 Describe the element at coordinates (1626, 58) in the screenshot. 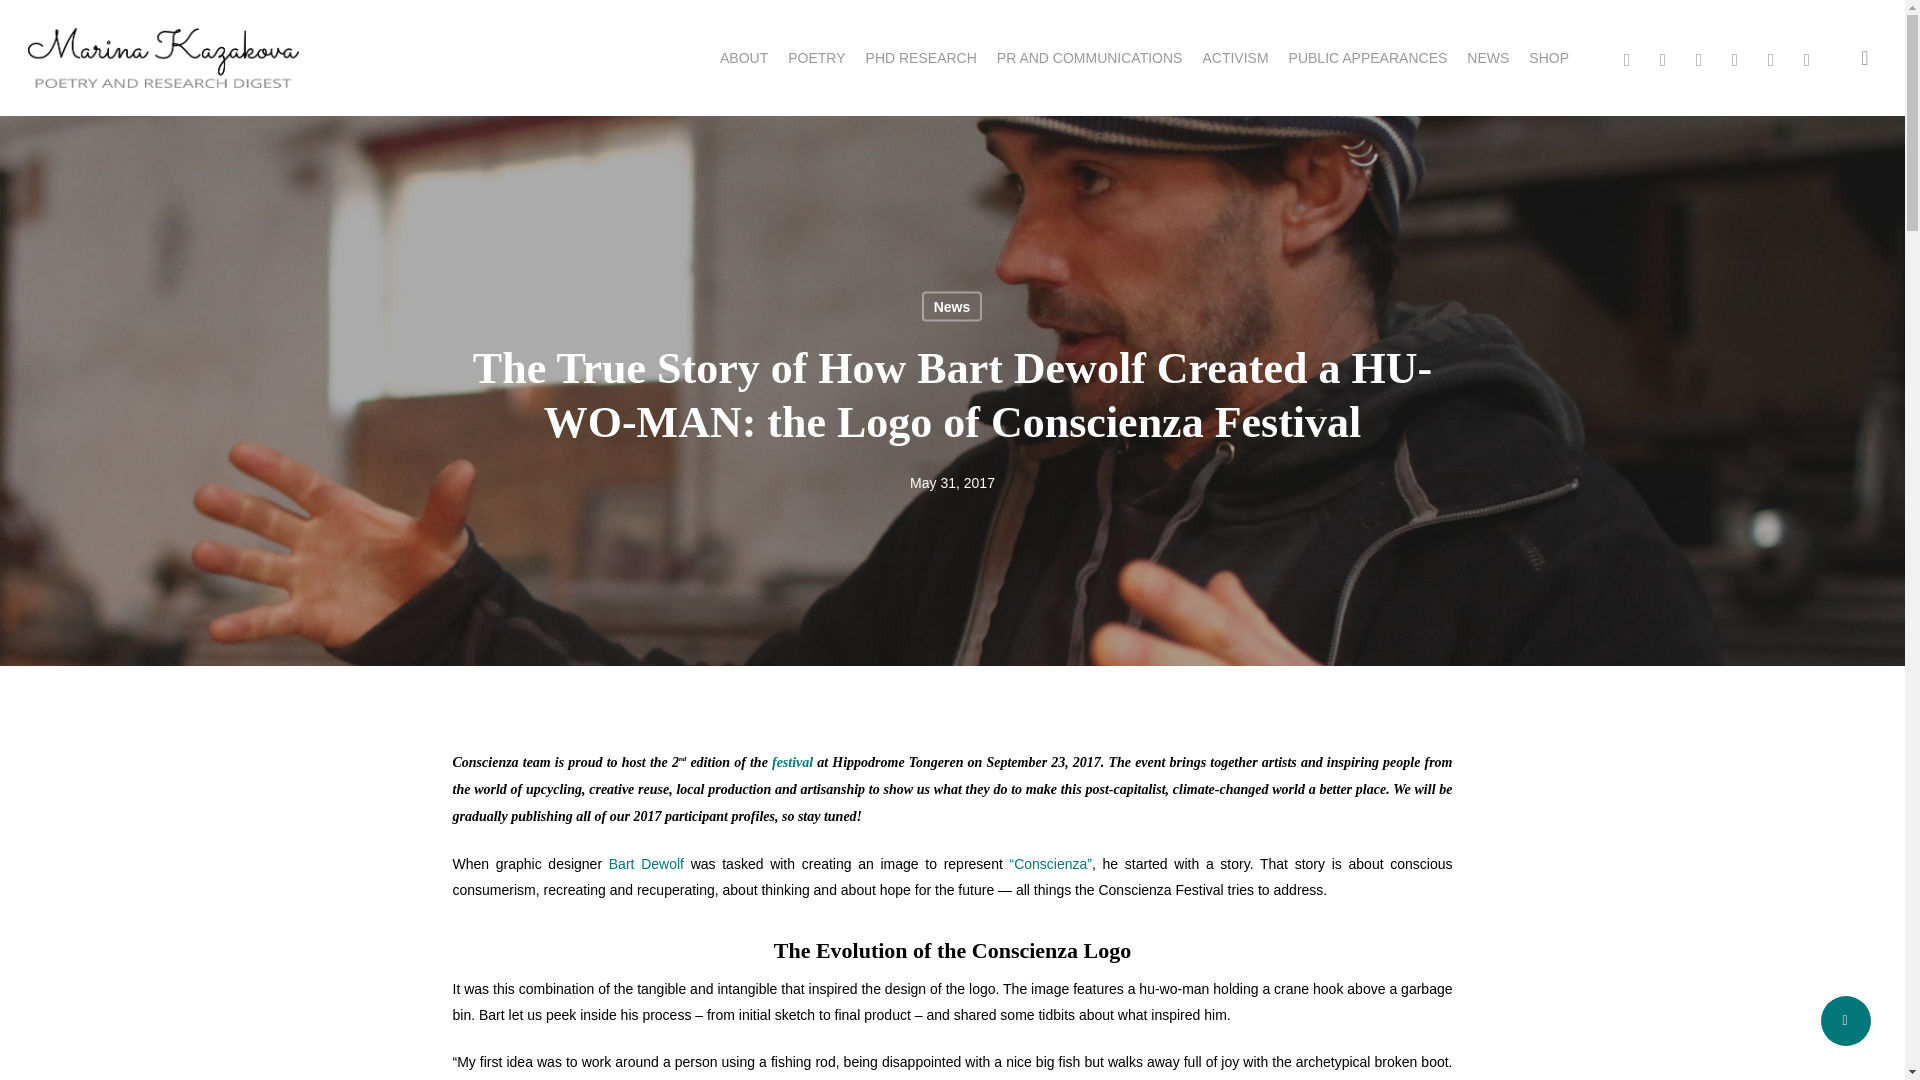

I see `TWITTER` at that location.